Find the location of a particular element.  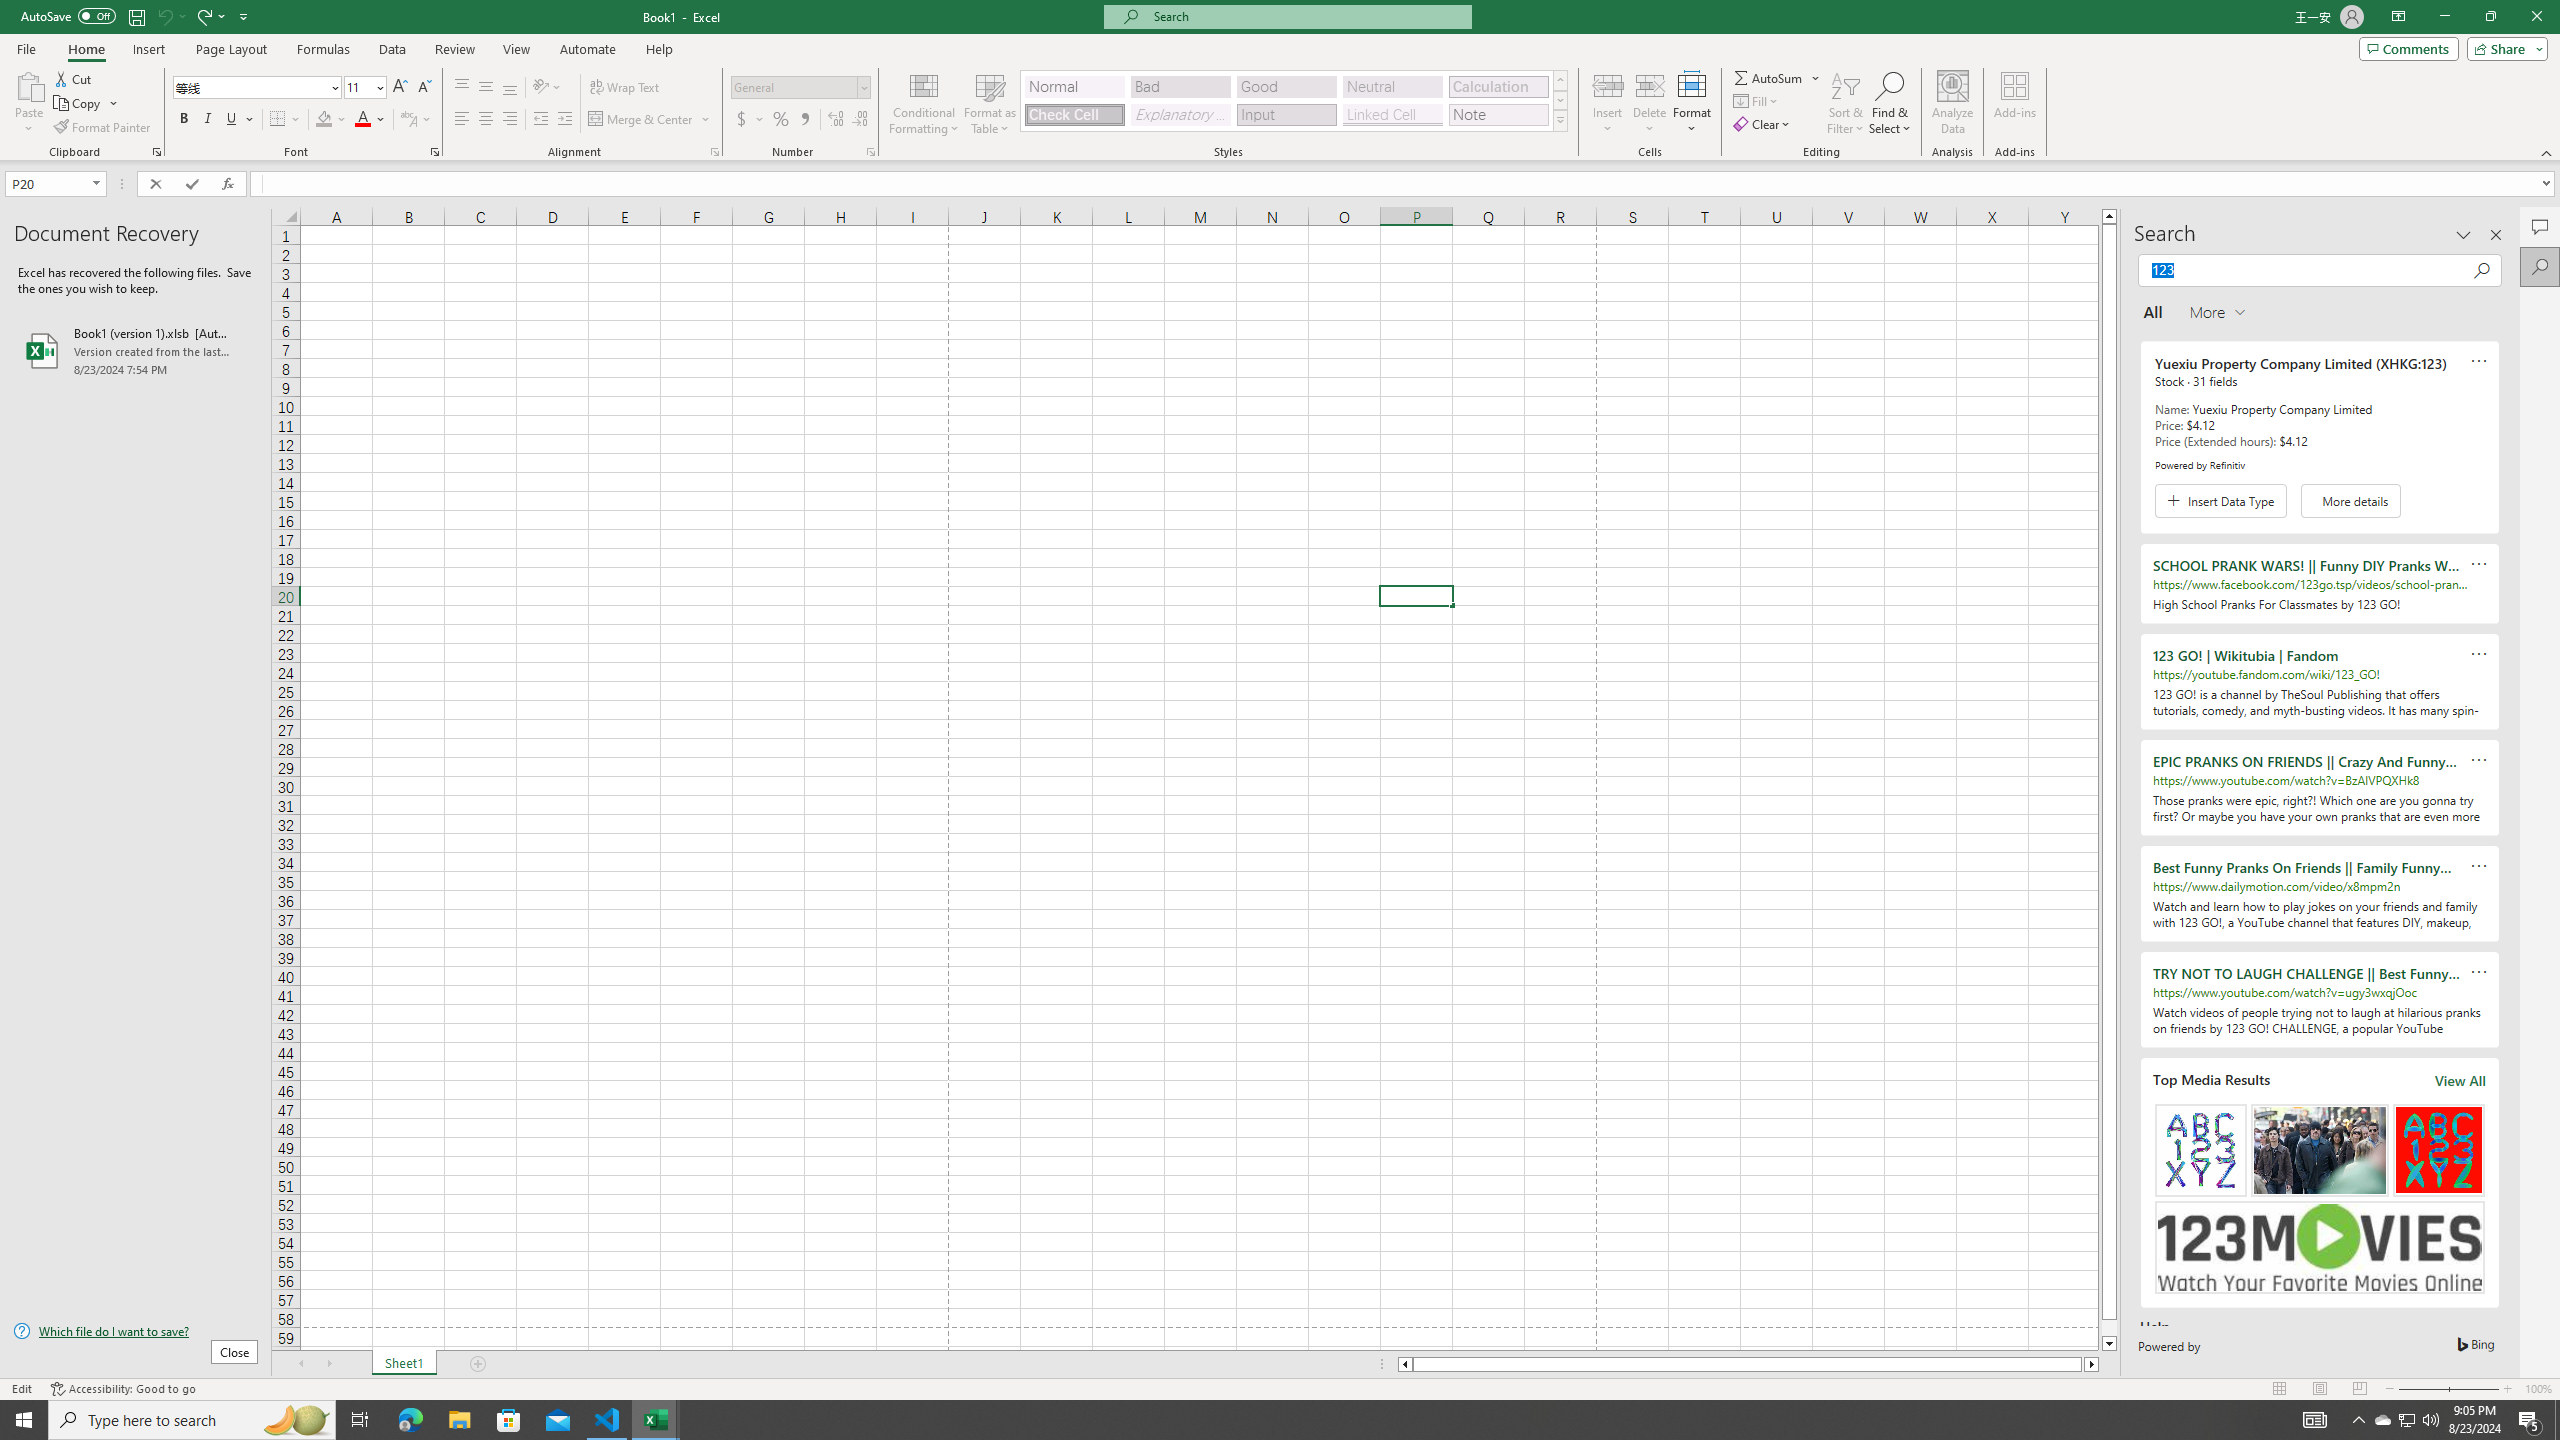

File Tab is located at coordinates (26, 48).